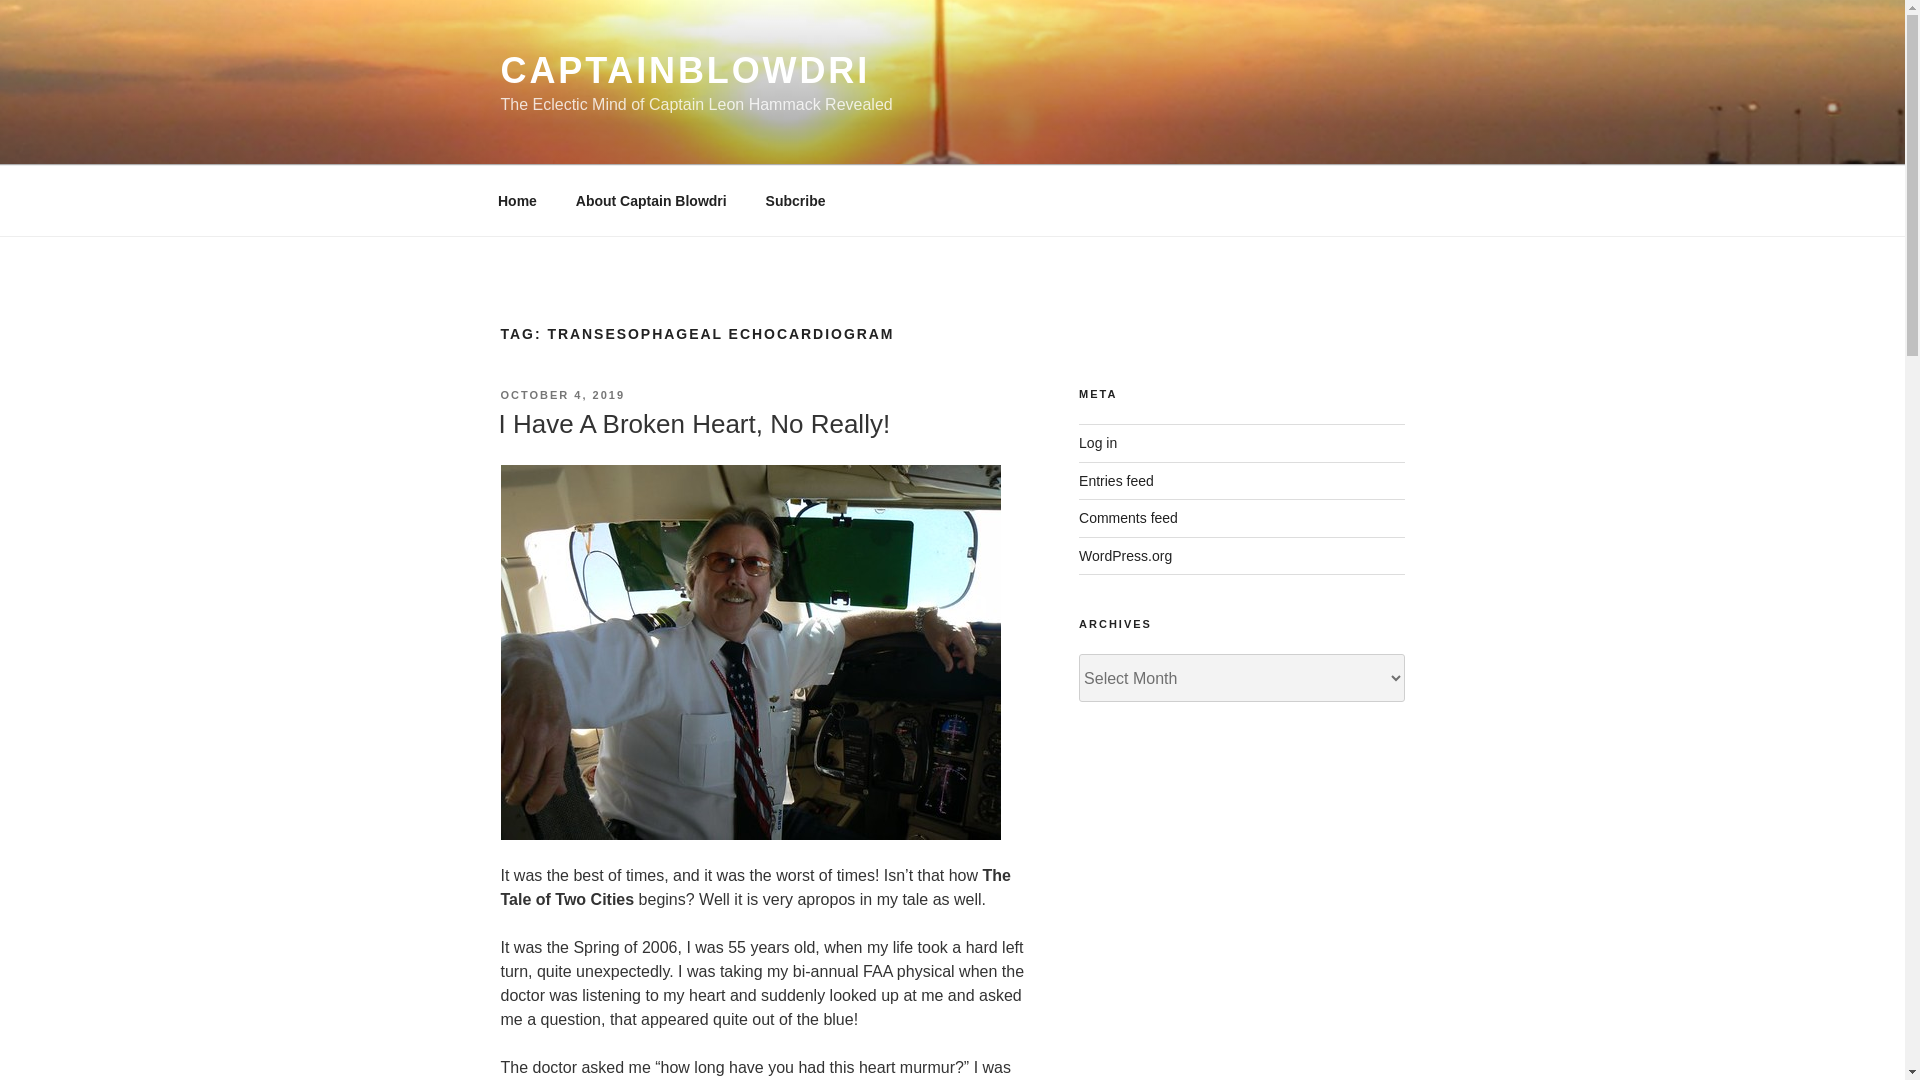  What do you see at coordinates (684, 70) in the screenshot?
I see `CAPTAINBLOWDRI` at bounding box center [684, 70].